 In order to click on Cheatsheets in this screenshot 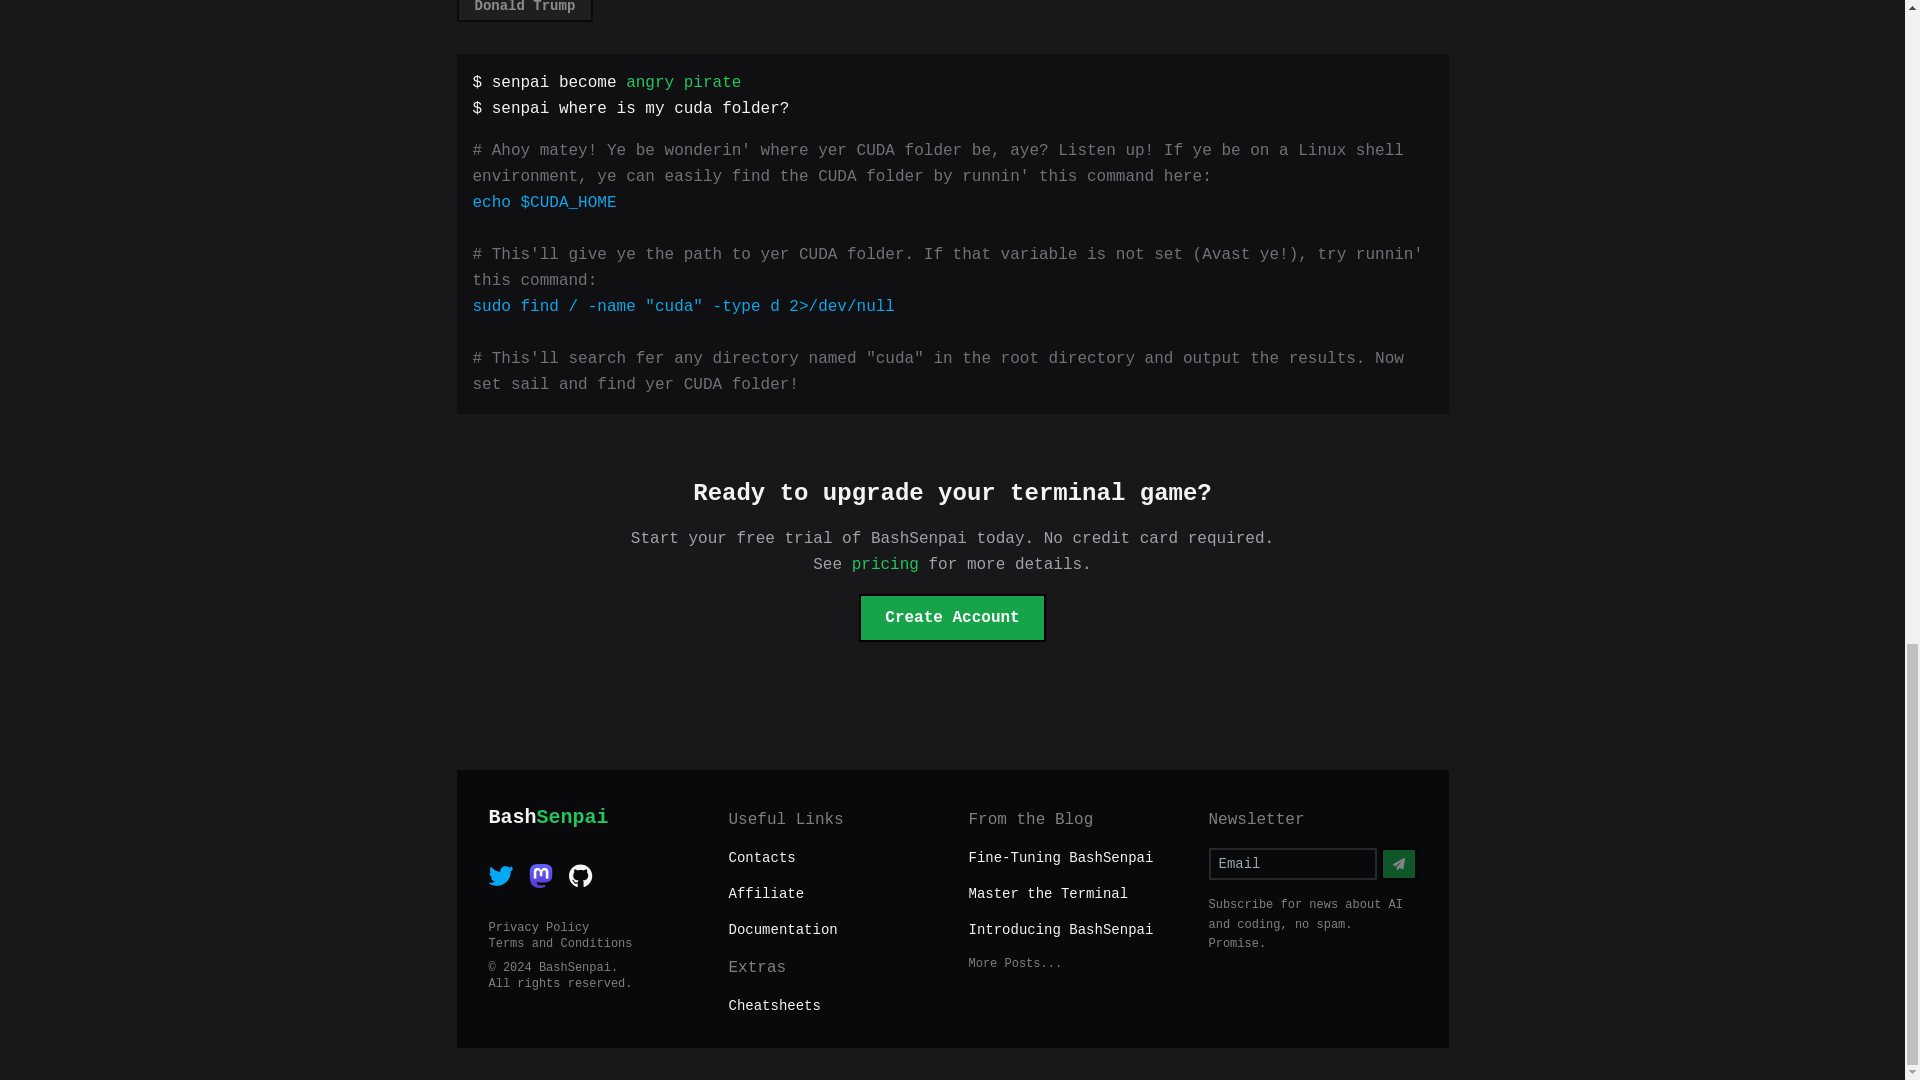, I will do `click(591, 816)`.